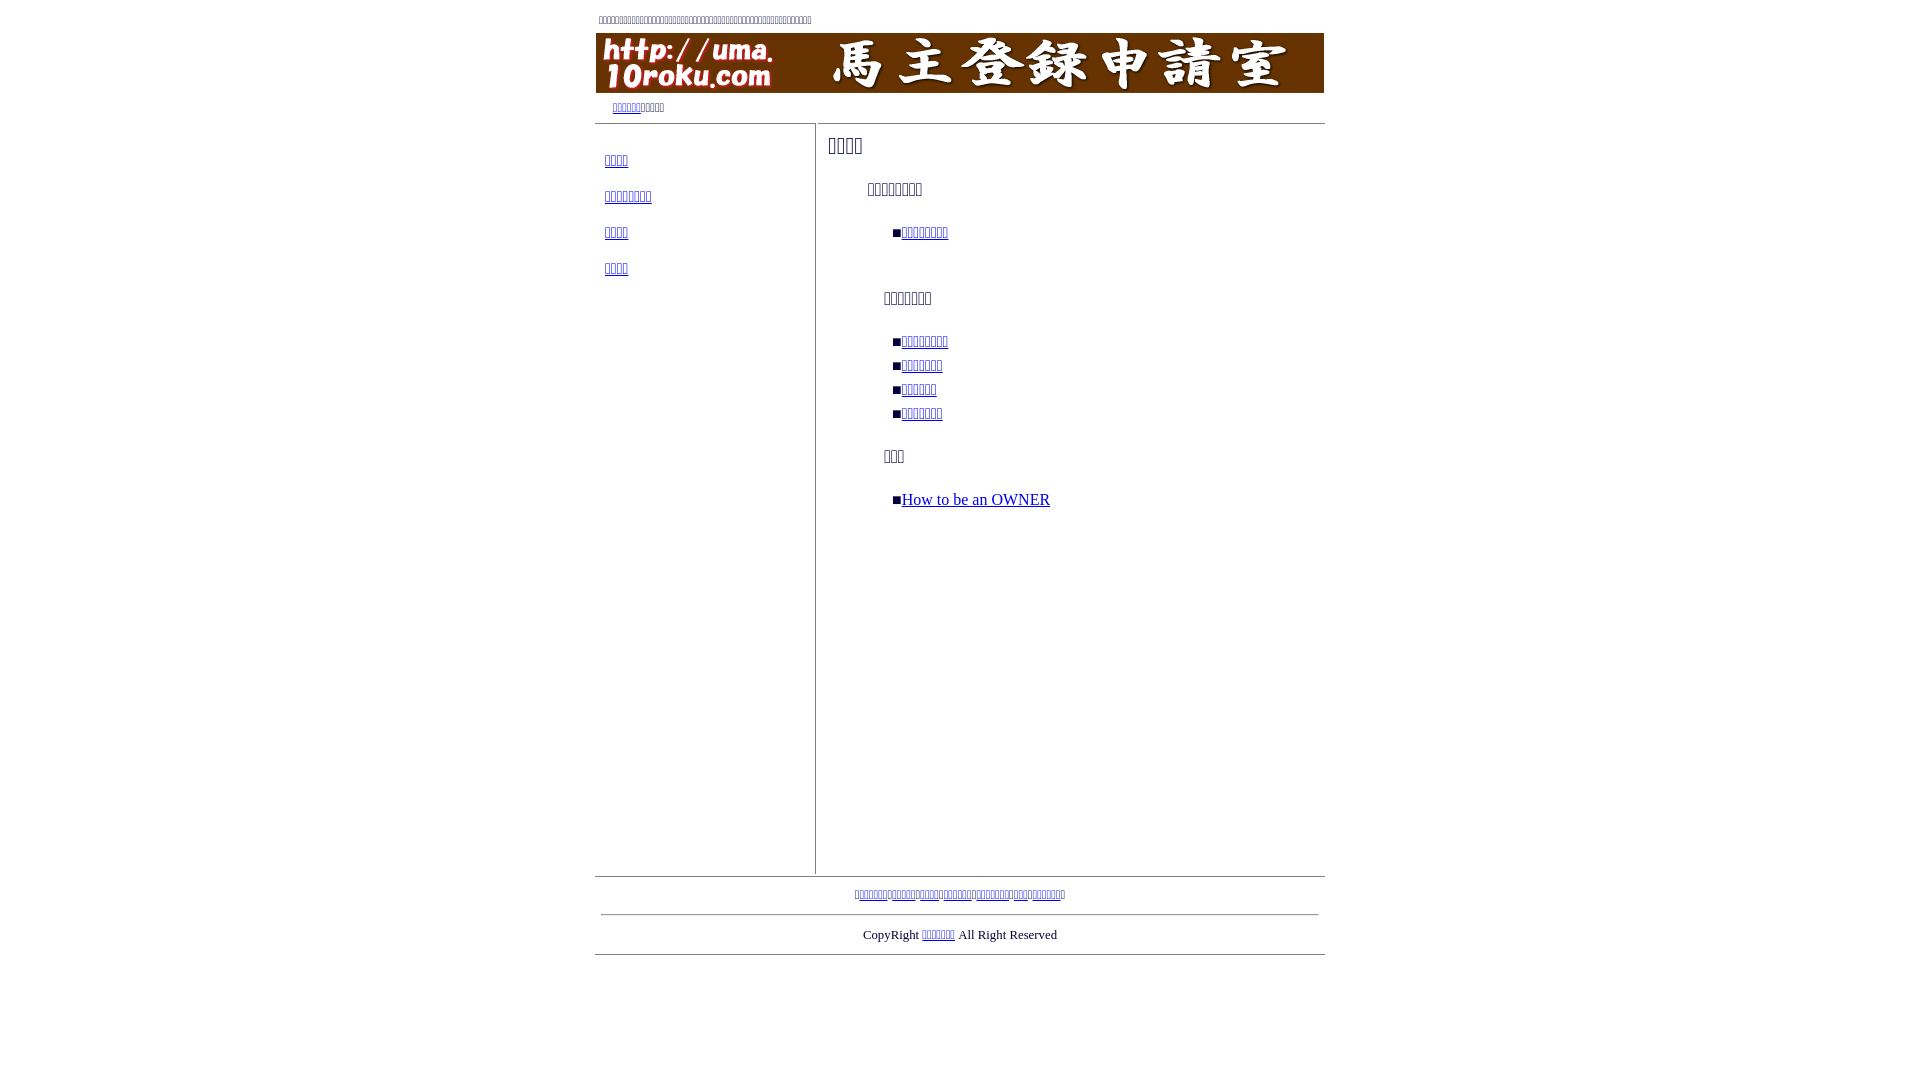 This screenshot has width=1920, height=1080. What do you see at coordinates (1072, 700) in the screenshot?
I see `Advertisement` at bounding box center [1072, 700].